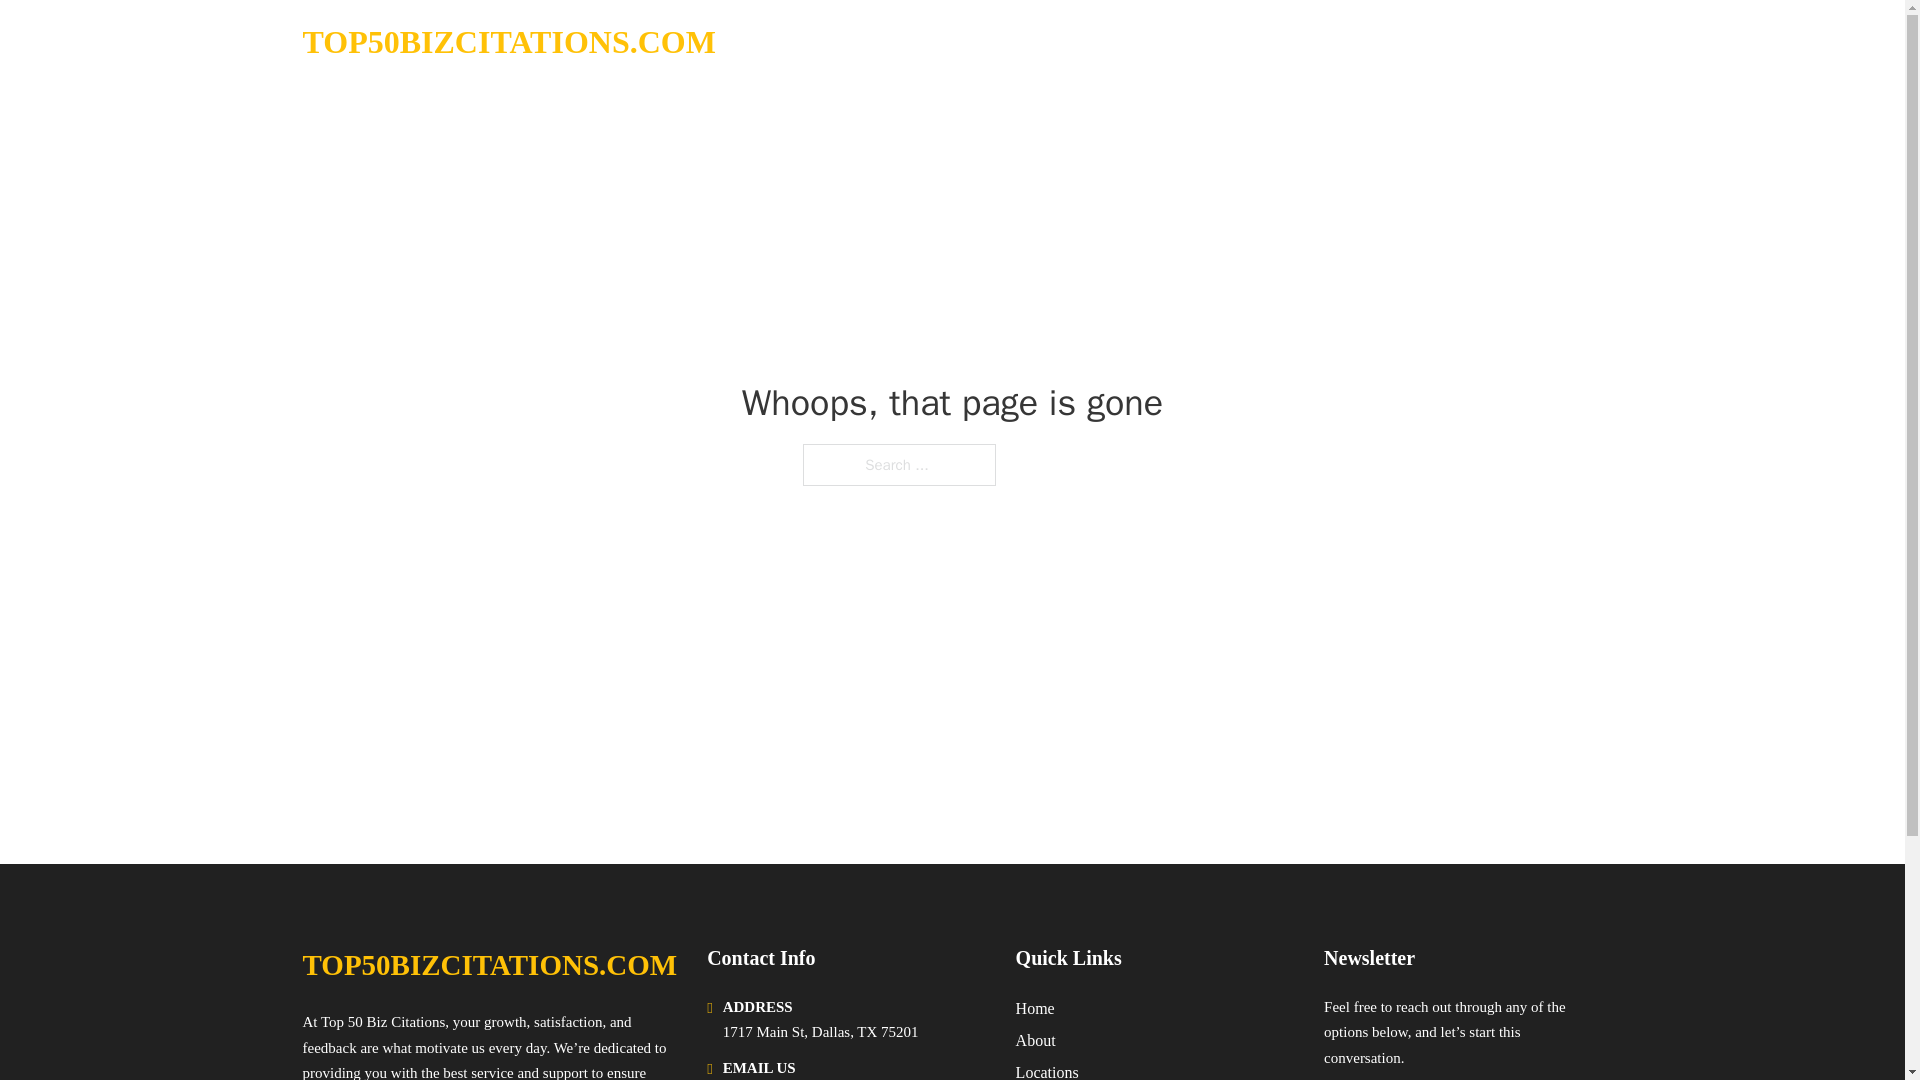  What do you see at coordinates (489, 965) in the screenshot?
I see `TOP50BIZCITATIONS.COM` at bounding box center [489, 965].